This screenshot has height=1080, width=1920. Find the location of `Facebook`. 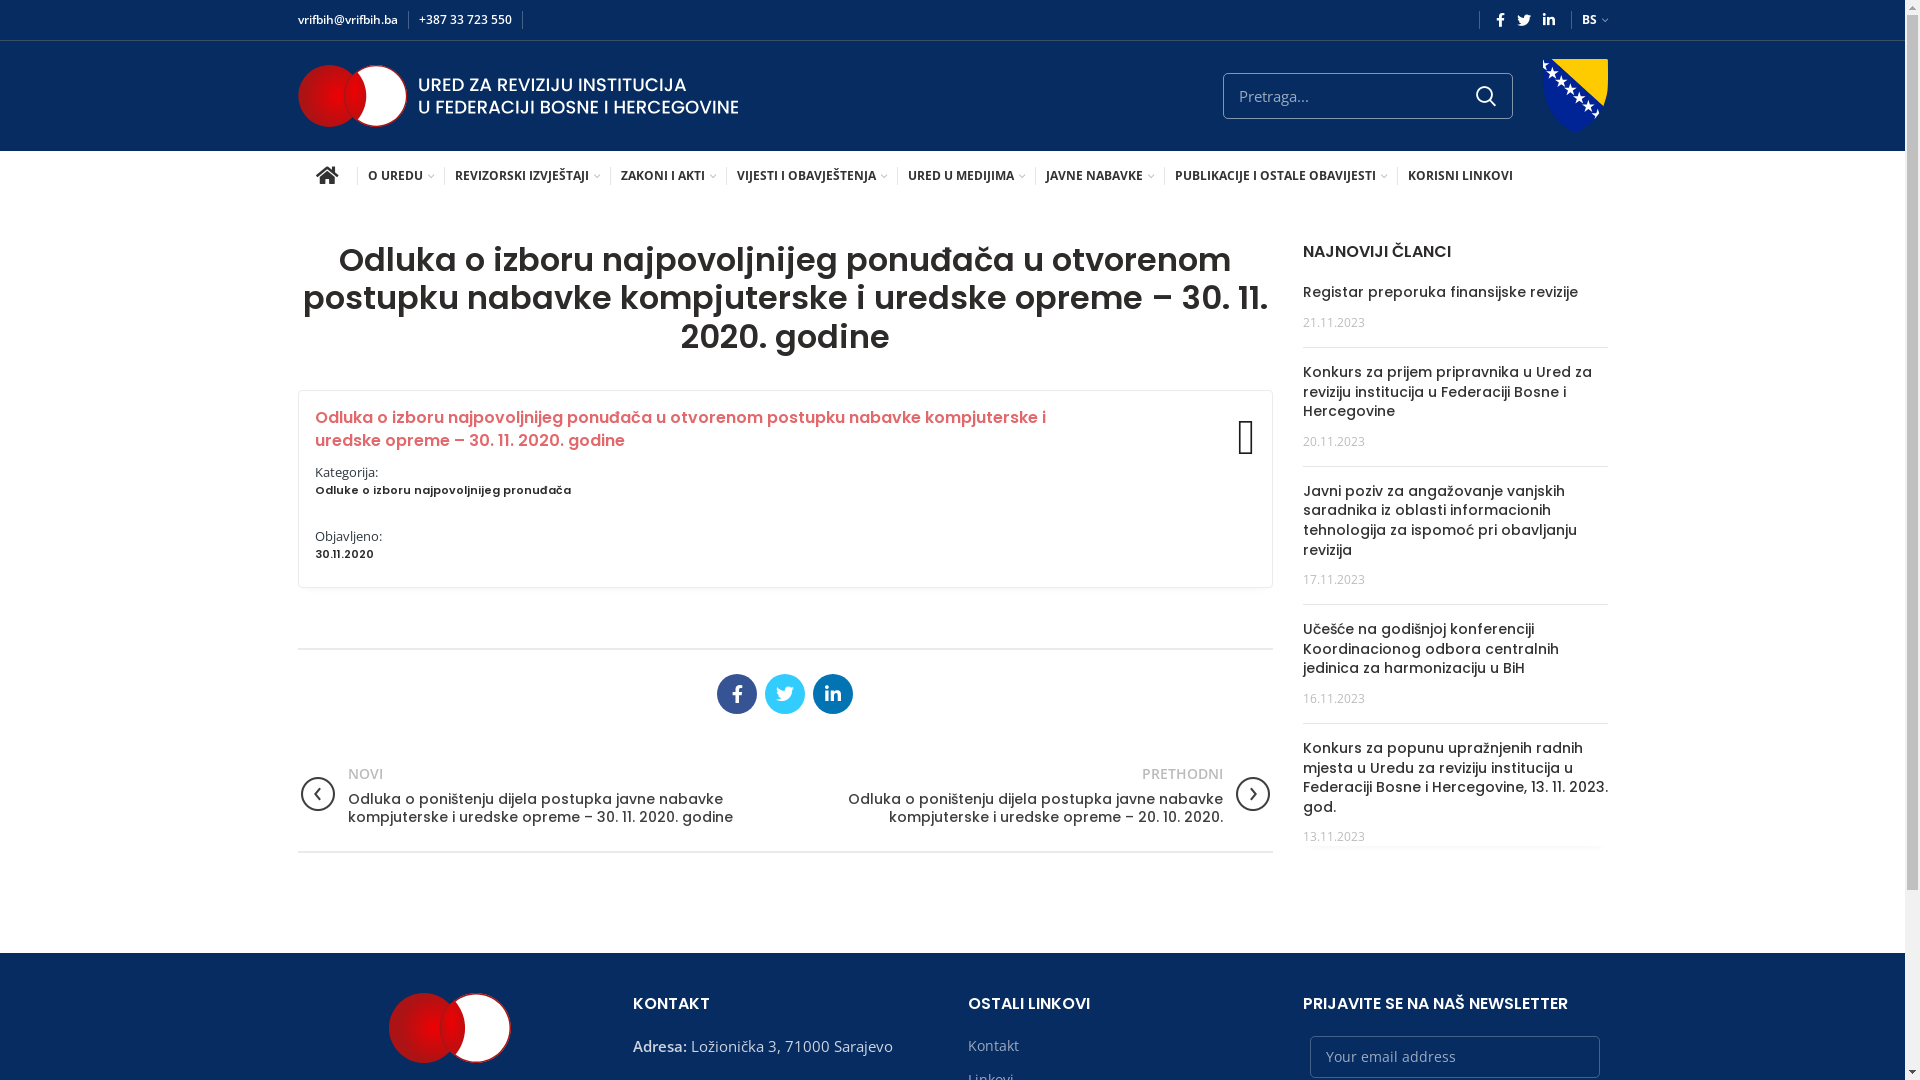

Facebook is located at coordinates (1500, 20).